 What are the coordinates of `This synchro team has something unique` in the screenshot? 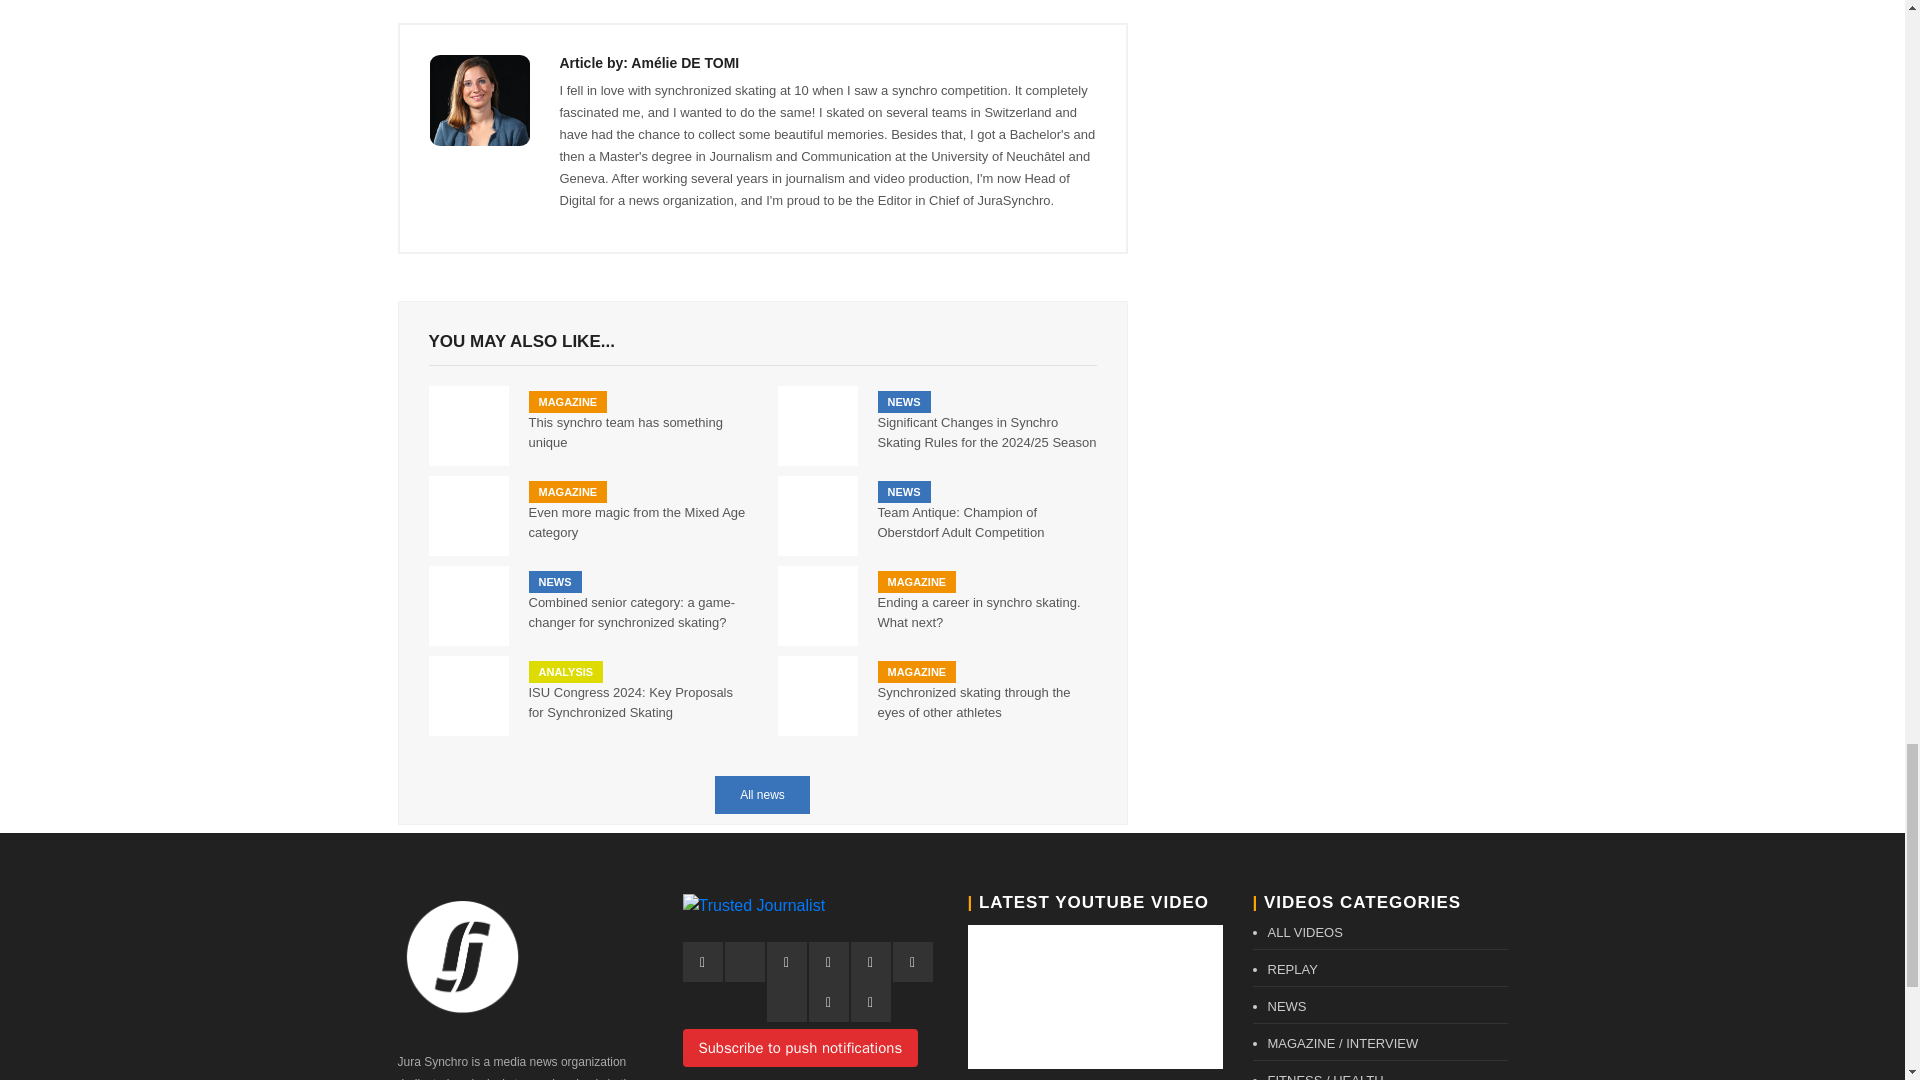 It's located at (637, 432).